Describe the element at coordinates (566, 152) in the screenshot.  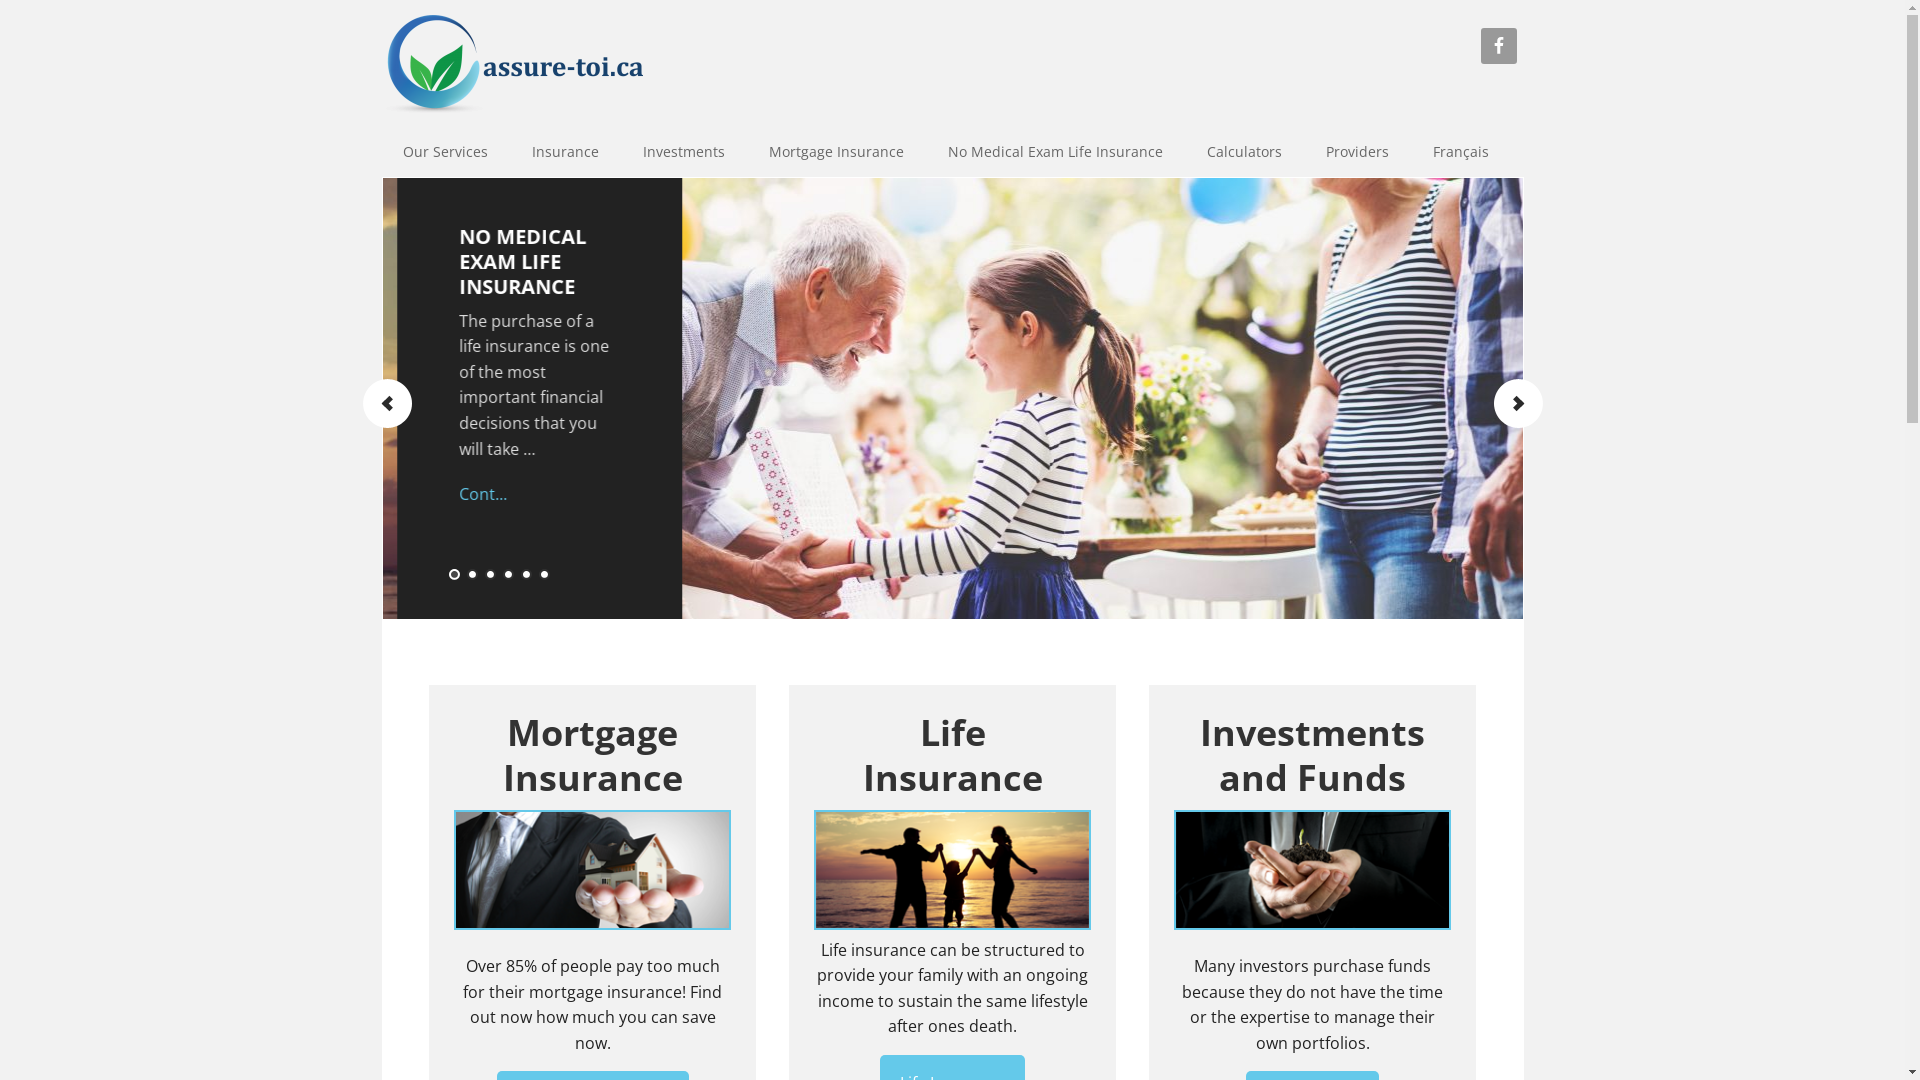
I see `Insurance` at that location.